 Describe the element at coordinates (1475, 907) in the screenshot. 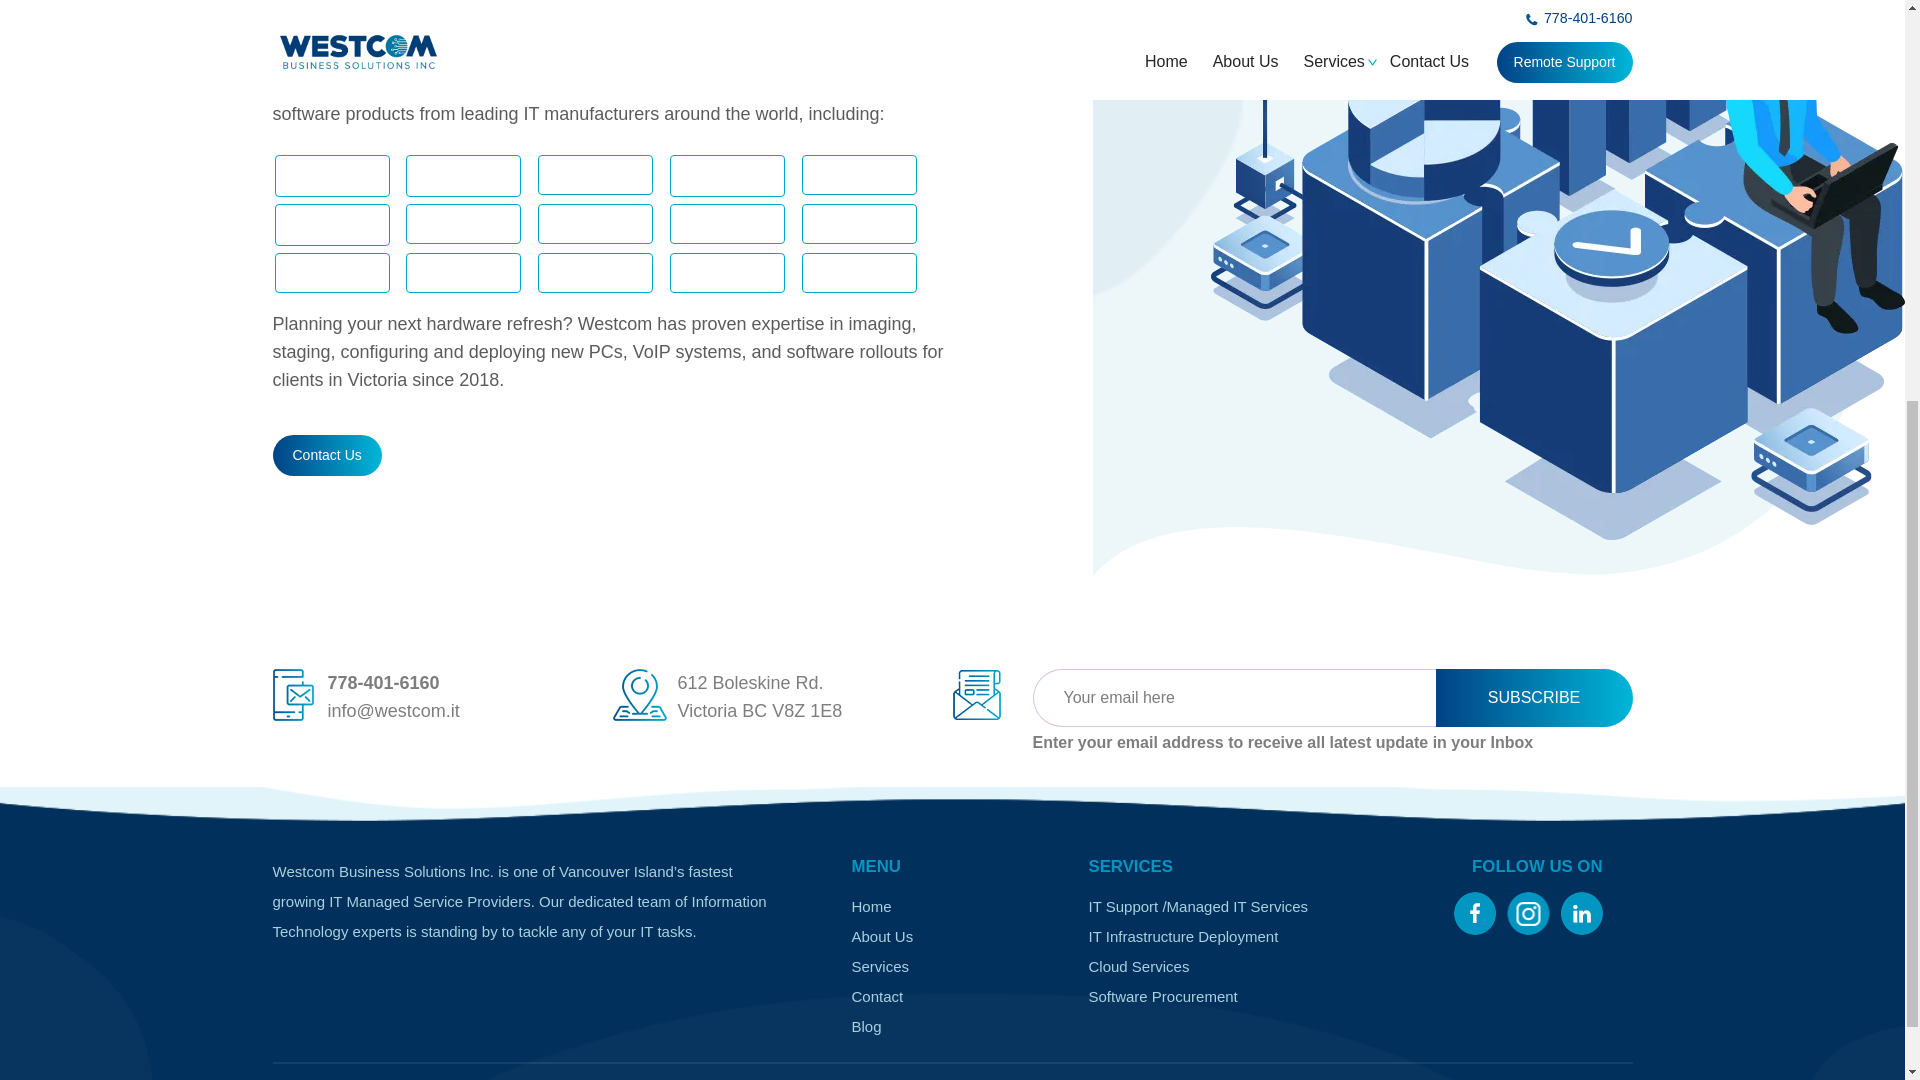

I see `facebook` at that location.